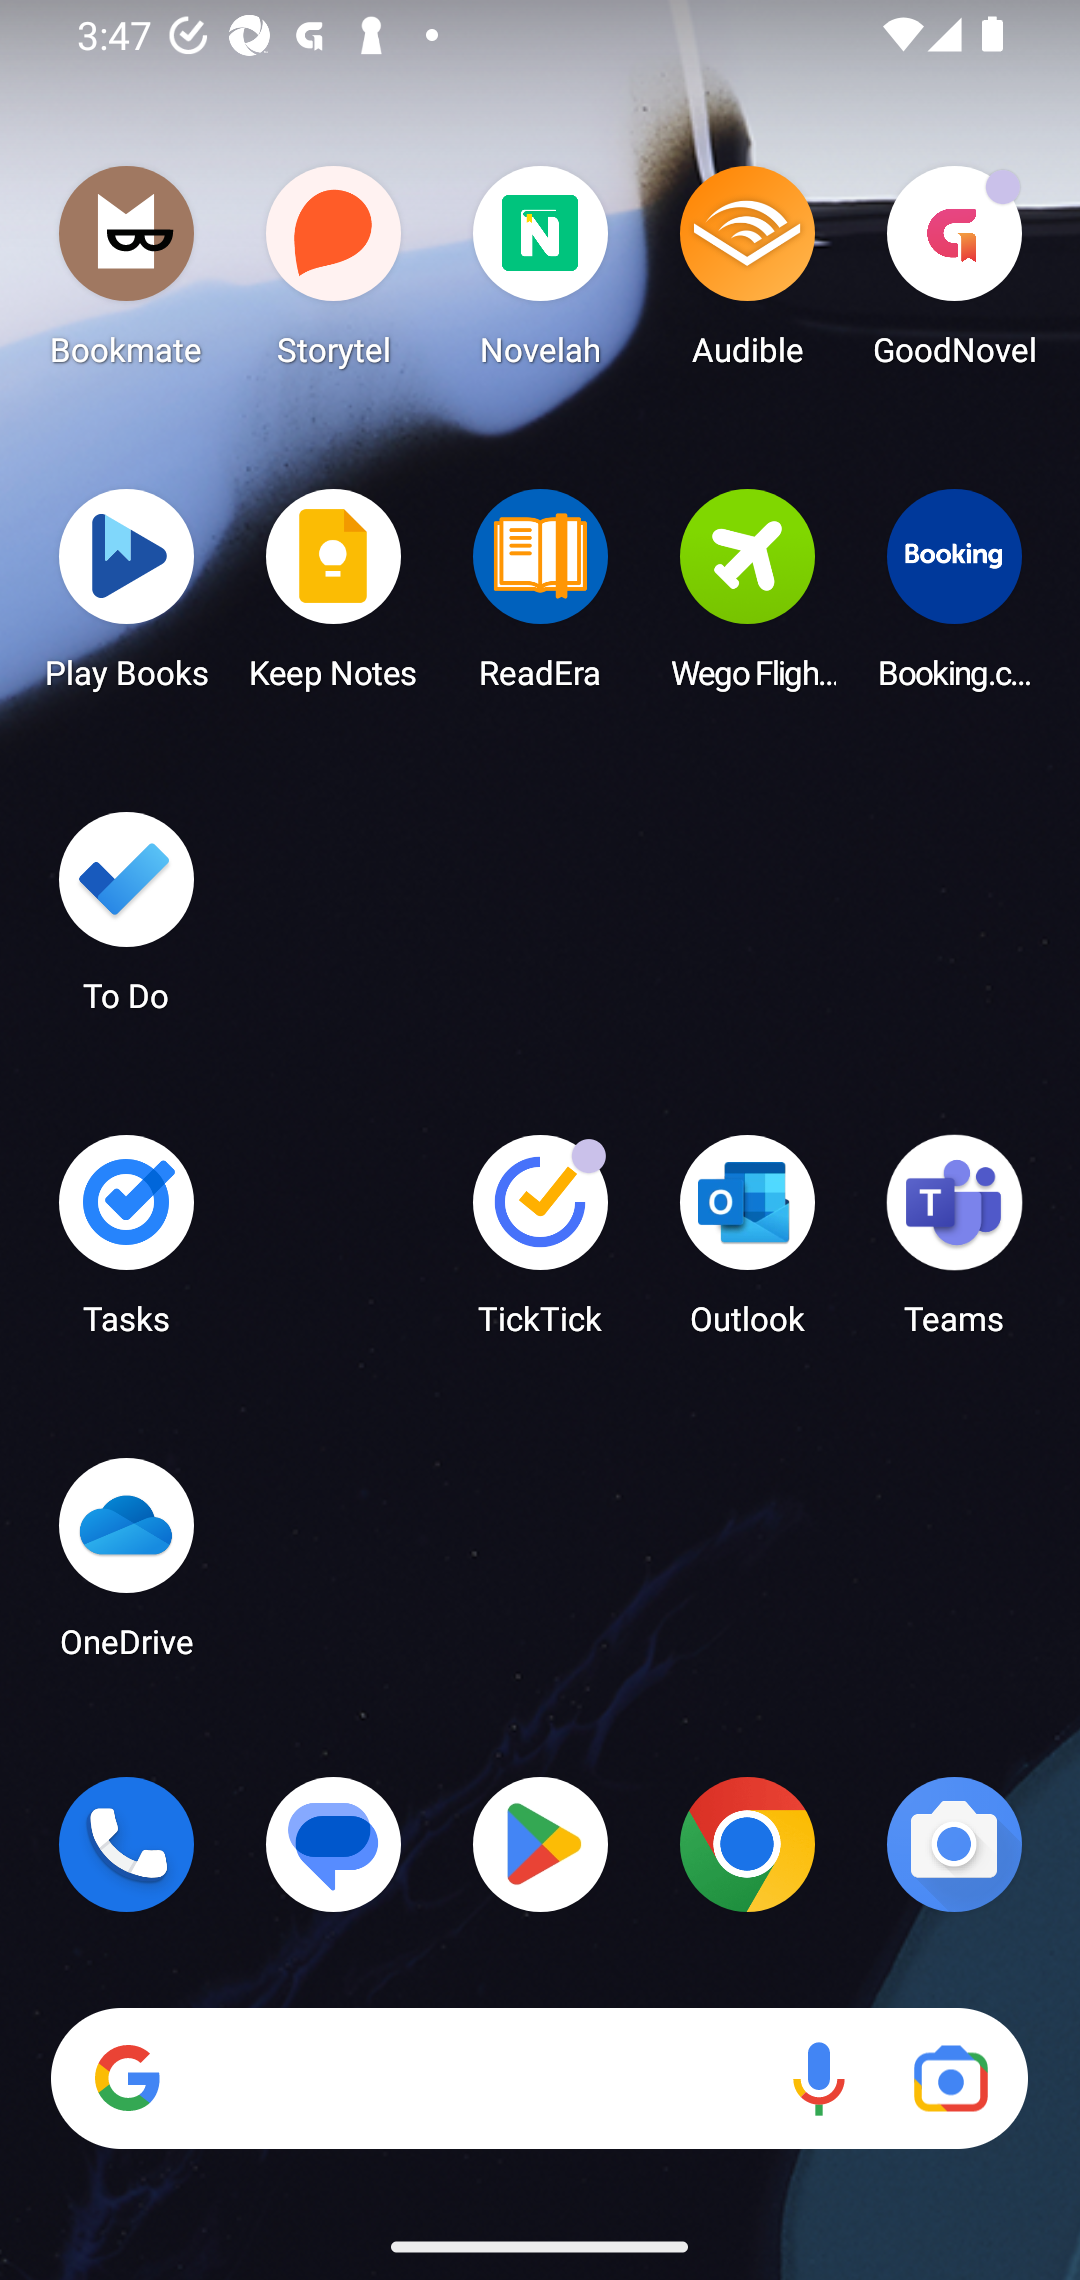 This screenshot has width=1080, height=2280. Describe the element at coordinates (540, 1844) in the screenshot. I see `Play Store` at that location.